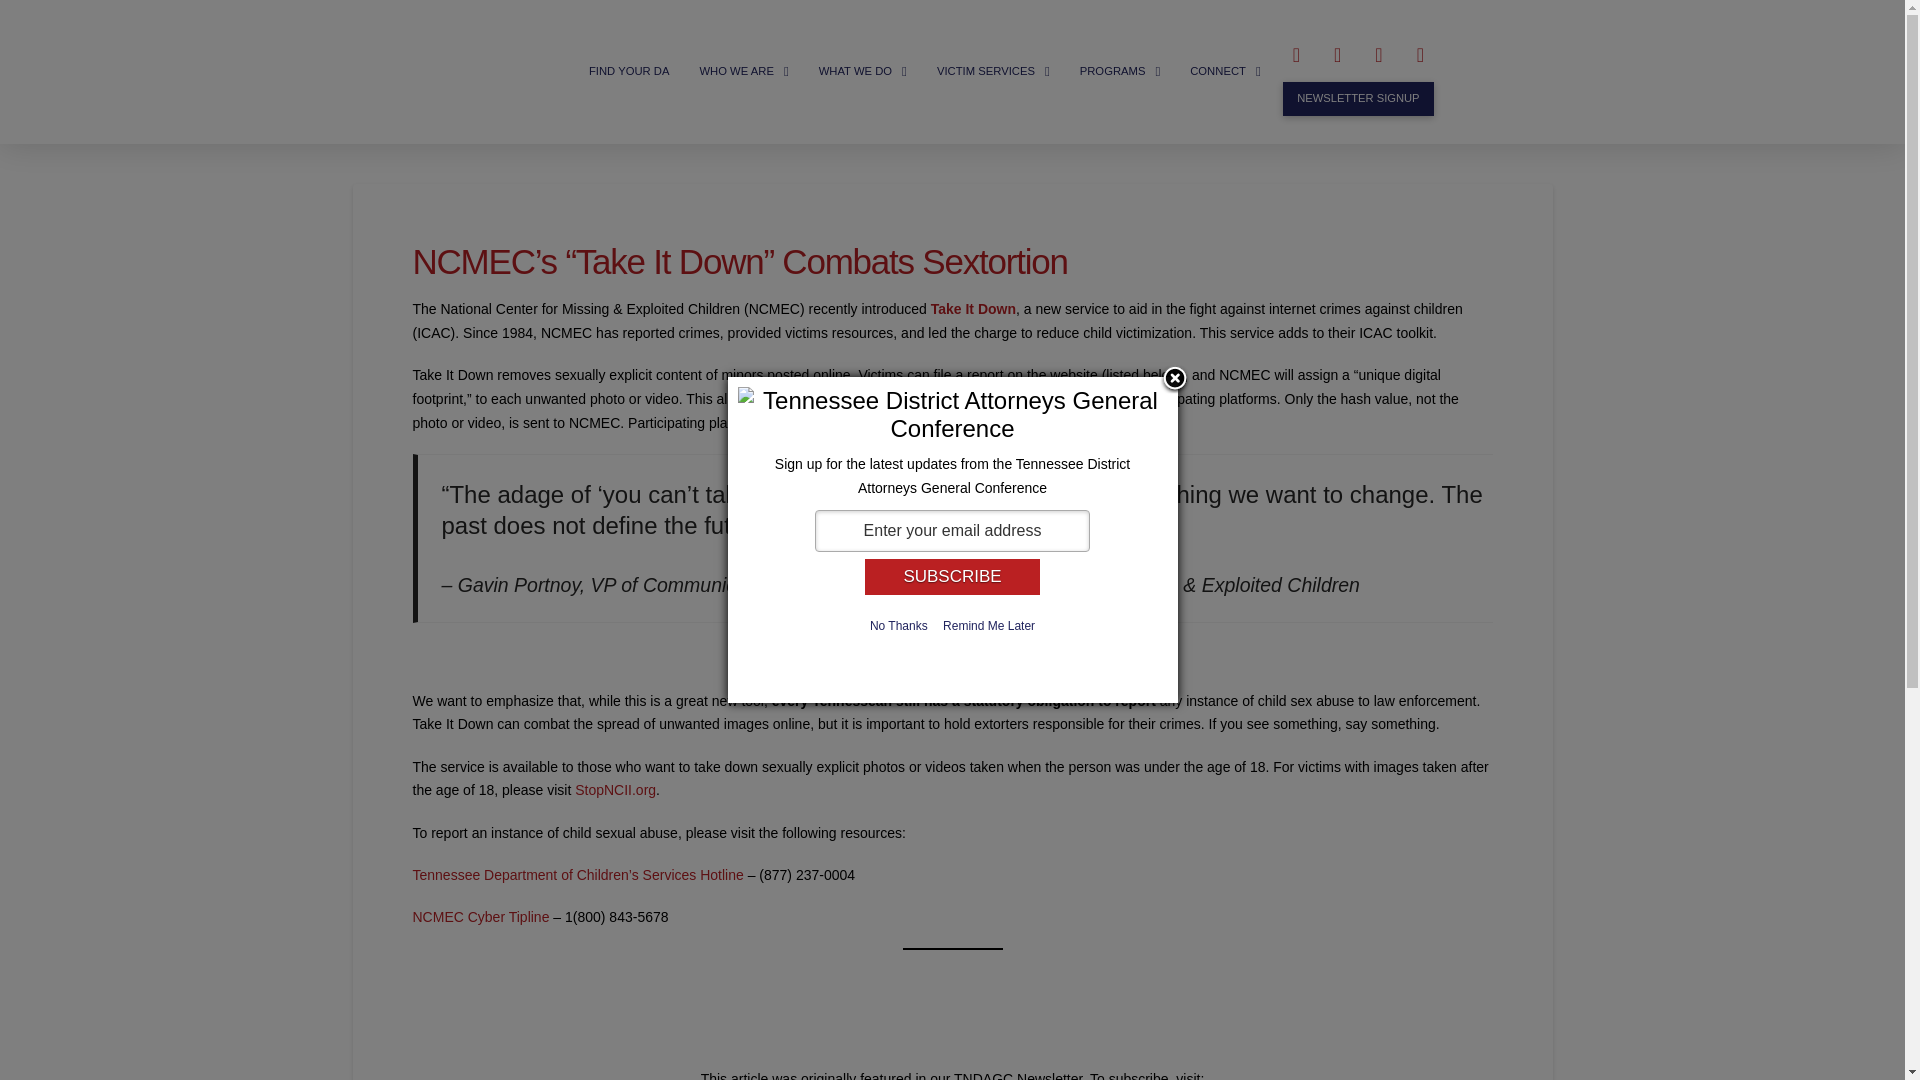 This screenshot has width=1920, height=1080. What do you see at coordinates (952, 530) in the screenshot?
I see `Enter your email address` at bounding box center [952, 530].